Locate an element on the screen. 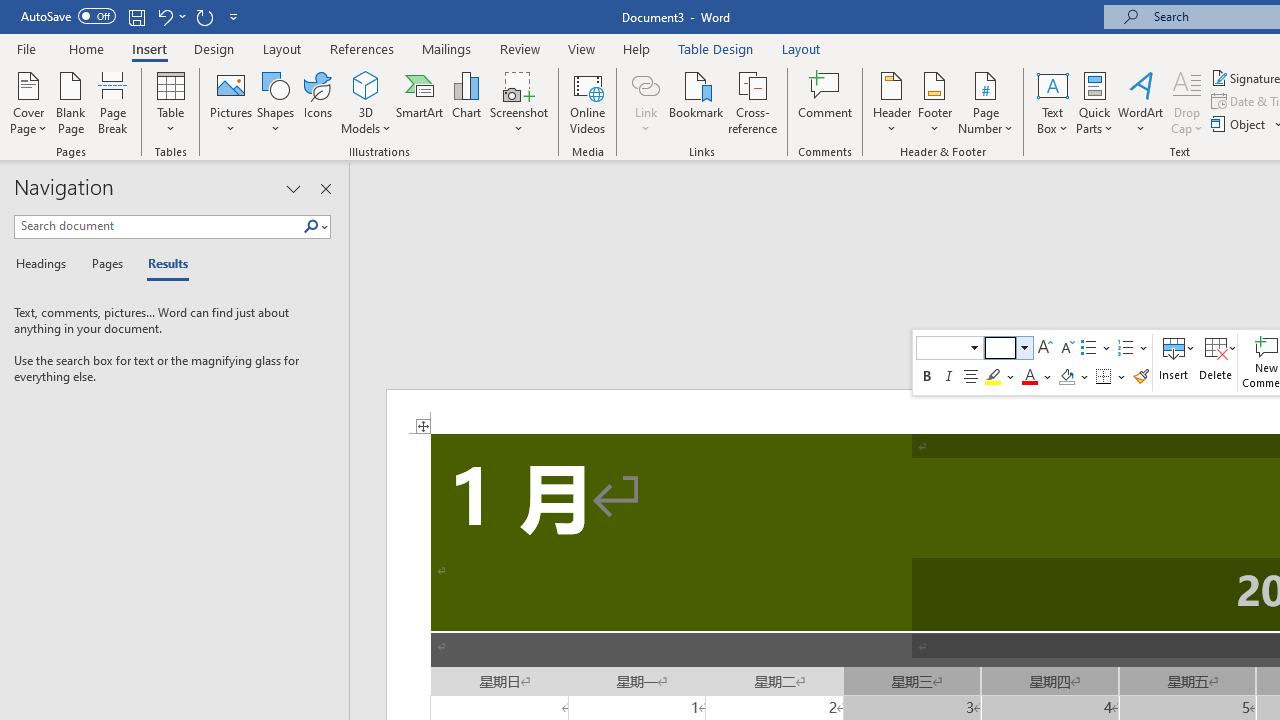  Table is located at coordinates (170, 102).